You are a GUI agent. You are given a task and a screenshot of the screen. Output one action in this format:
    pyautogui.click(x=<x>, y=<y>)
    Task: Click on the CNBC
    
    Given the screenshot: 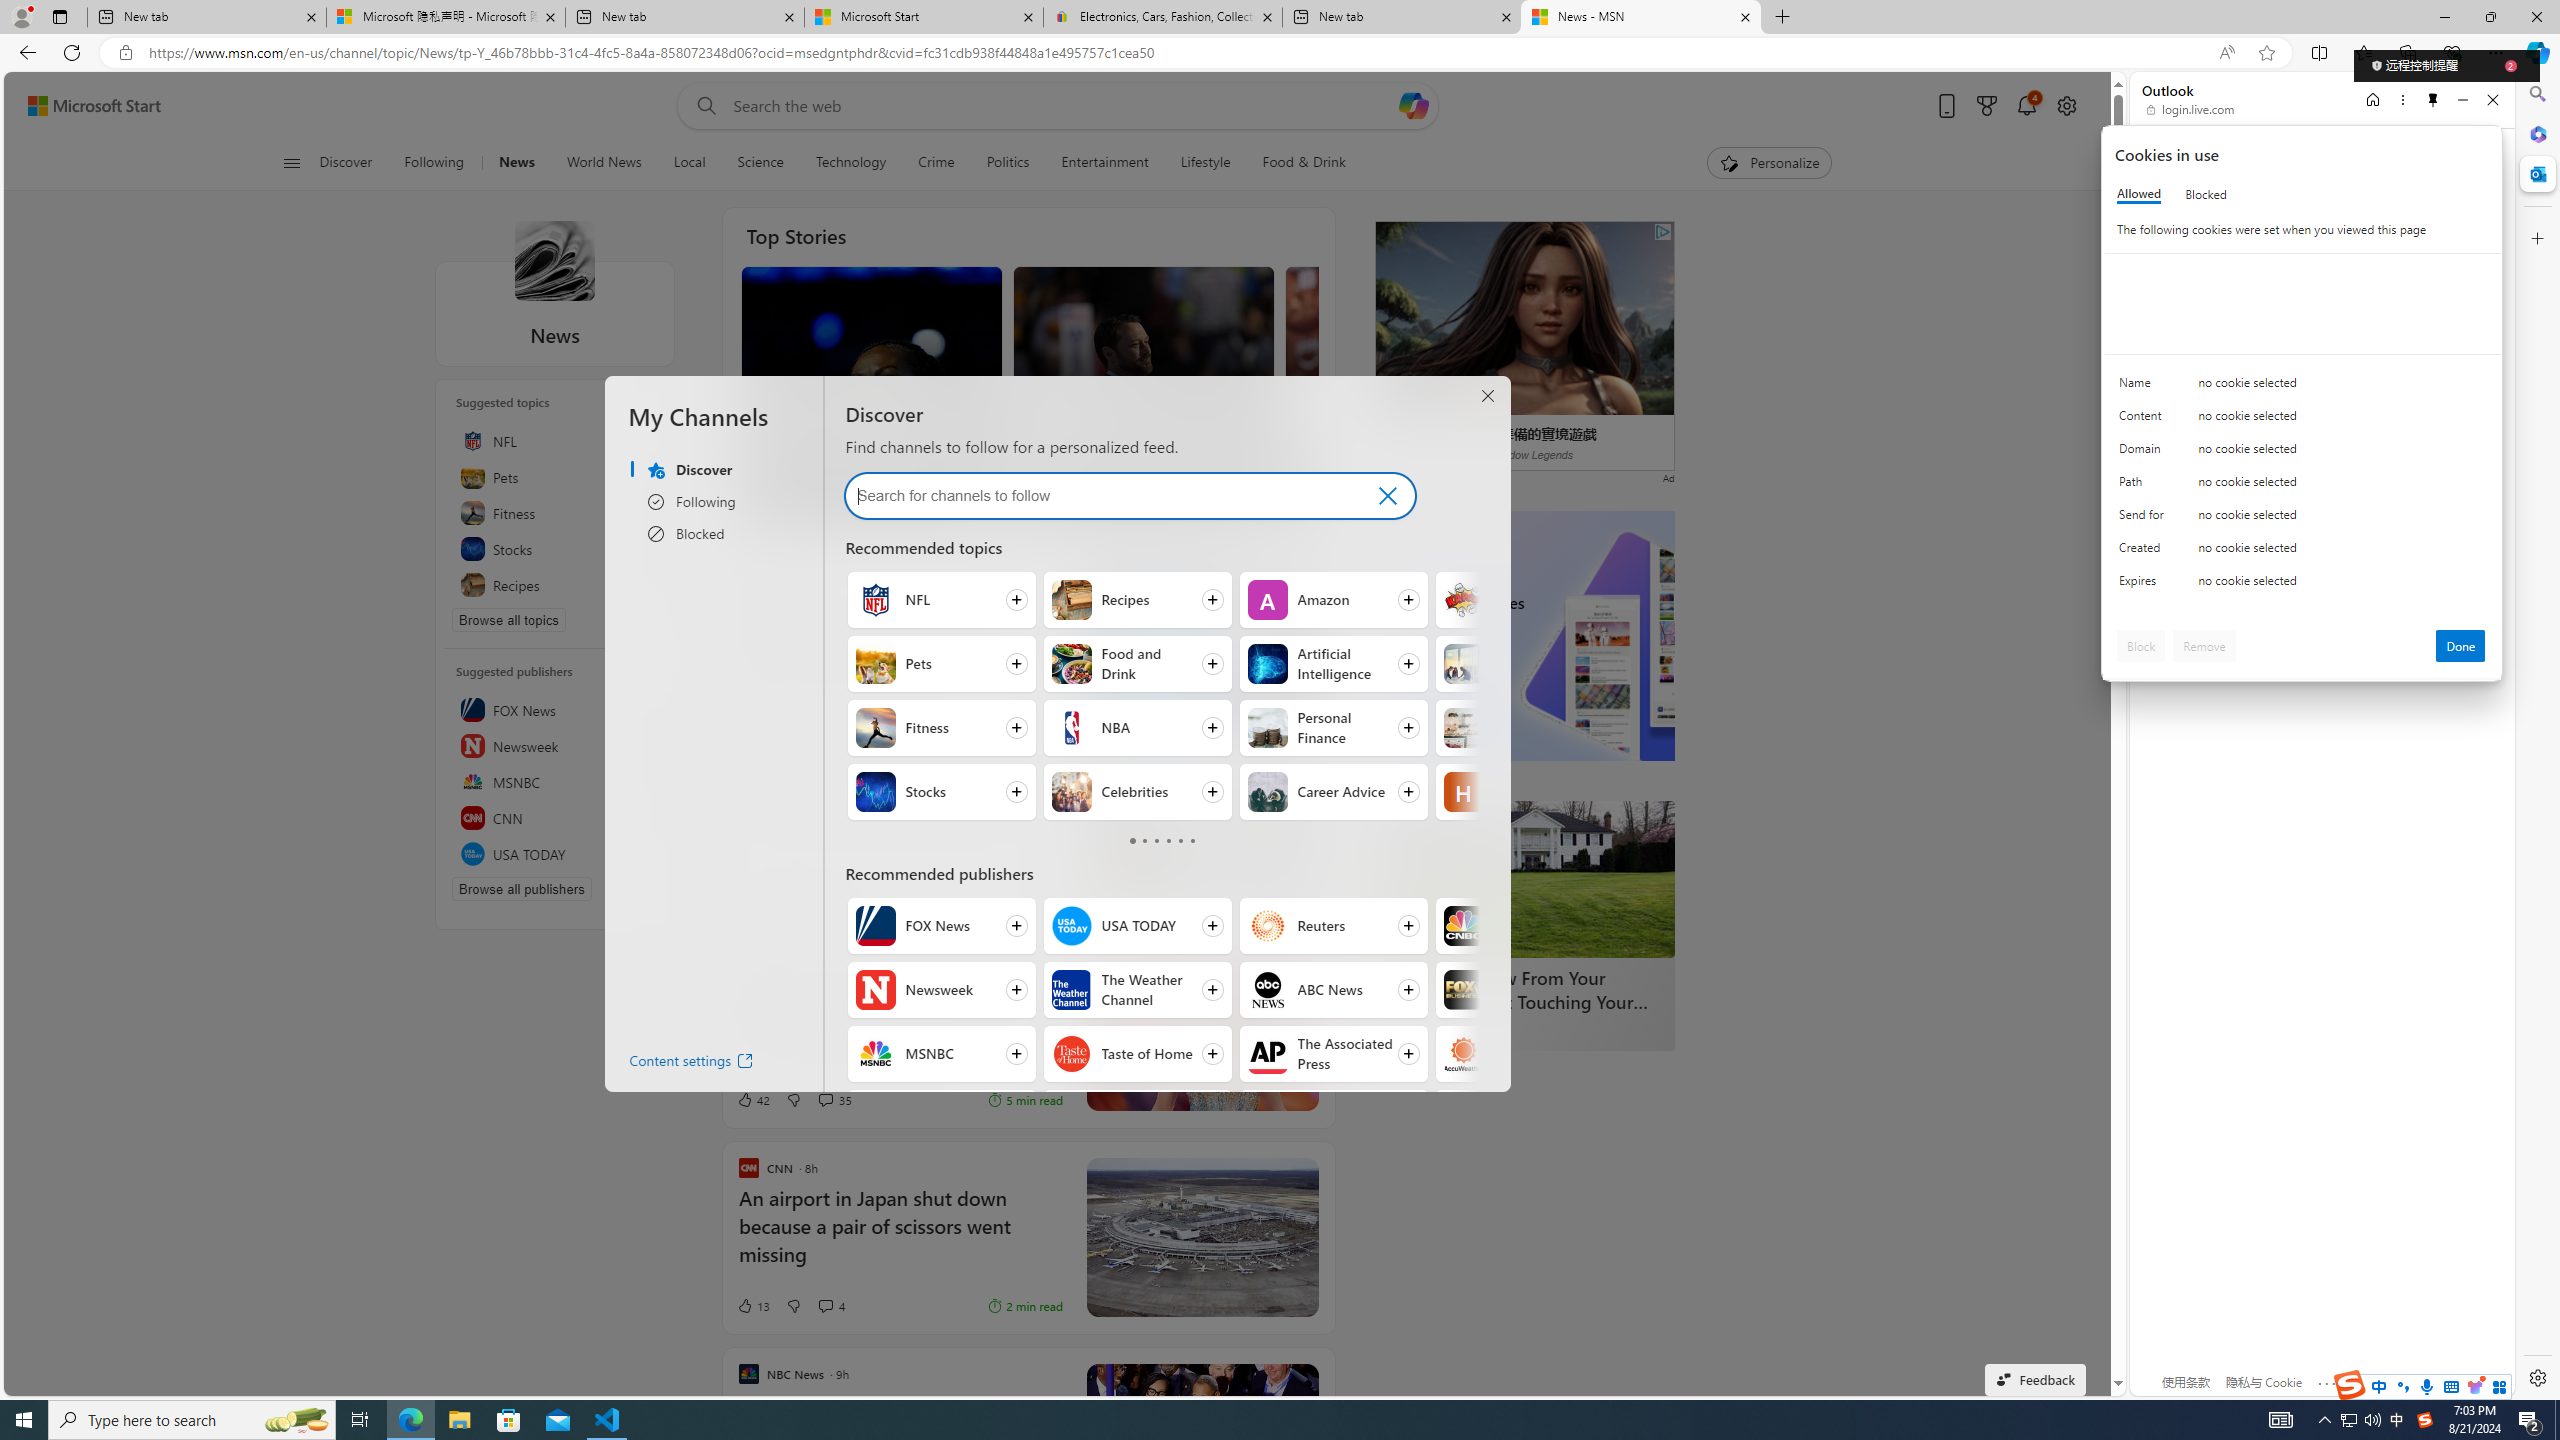 What is the action you would take?
    pyautogui.click(x=1464, y=926)
    